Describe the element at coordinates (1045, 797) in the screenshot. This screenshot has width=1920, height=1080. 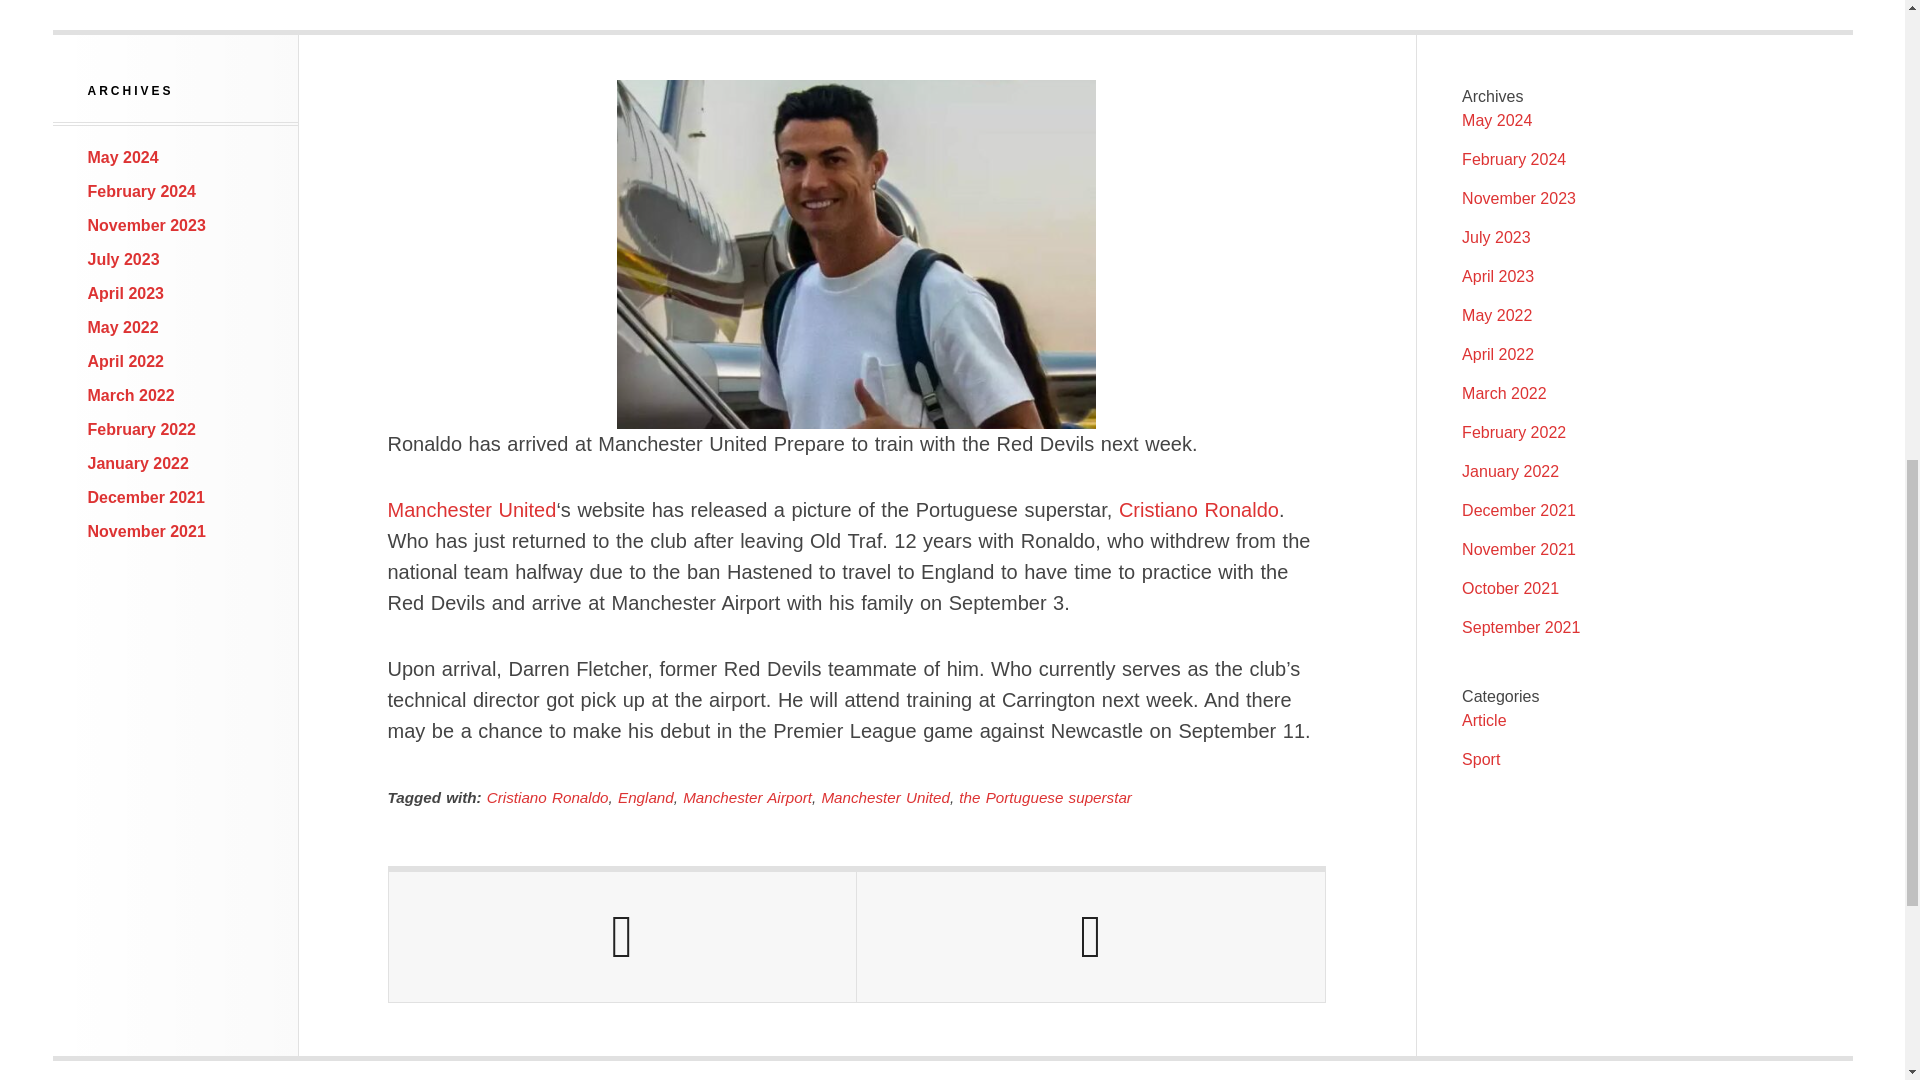
I see `the Portuguese superstar` at that location.